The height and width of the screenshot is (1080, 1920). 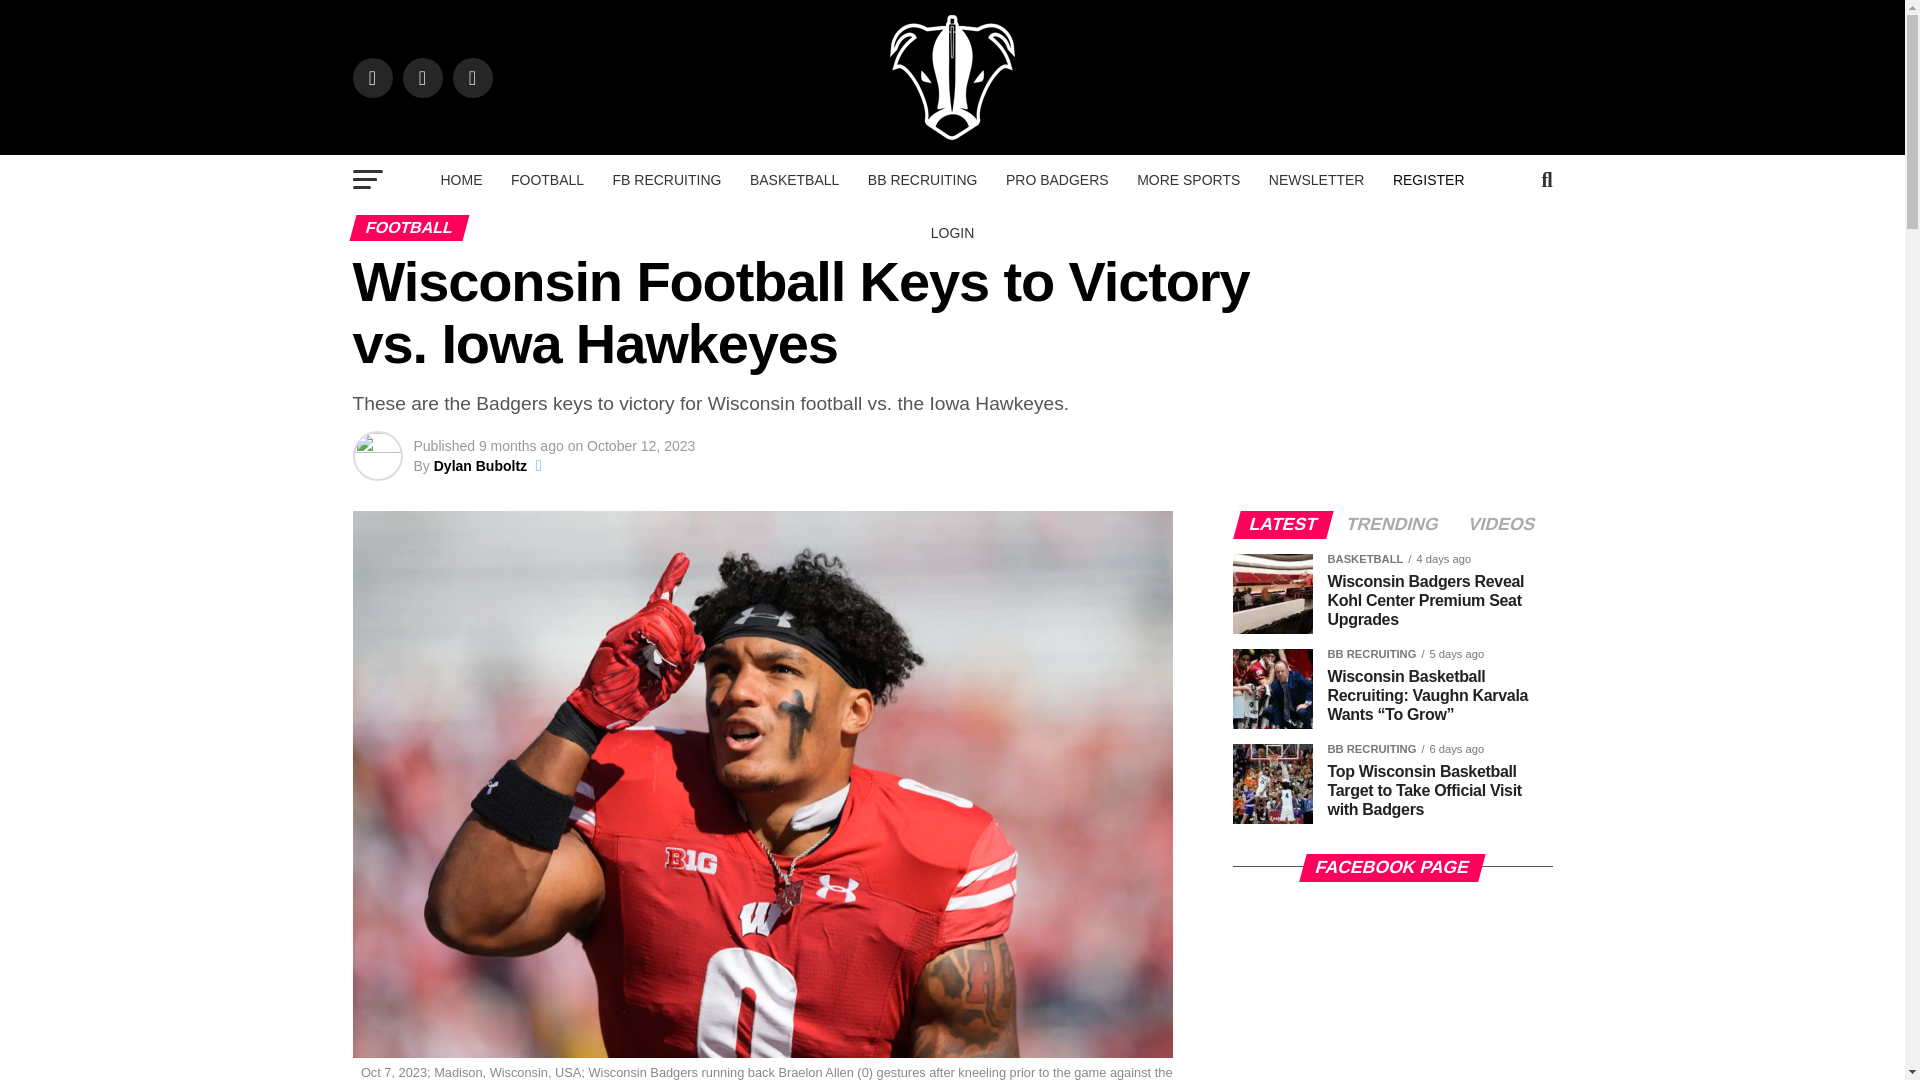 What do you see at coordinates (923, 180) in the screenshot?
I see `BB RECRUITING` at bounding box center [923, 180].